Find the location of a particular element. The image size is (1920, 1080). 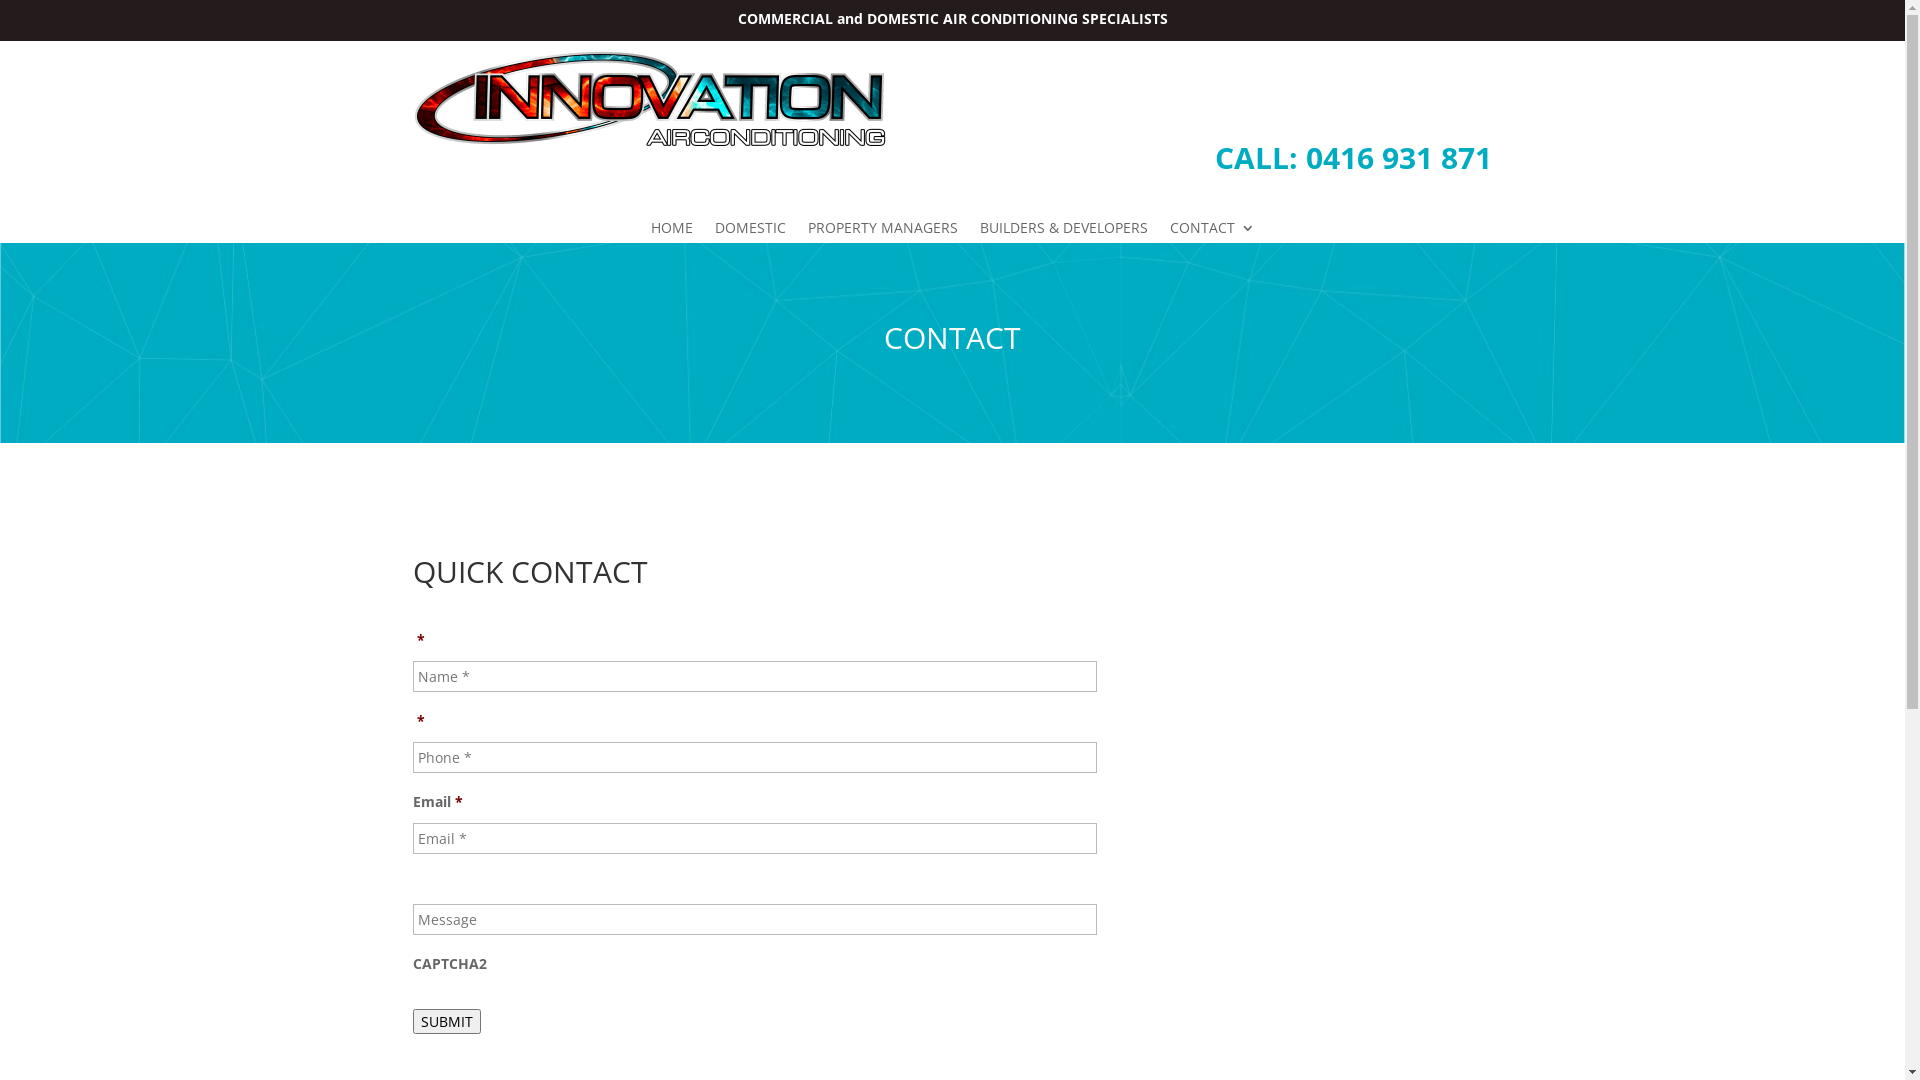

INSTANT QUOTE is located at coordinates (1392, 89).